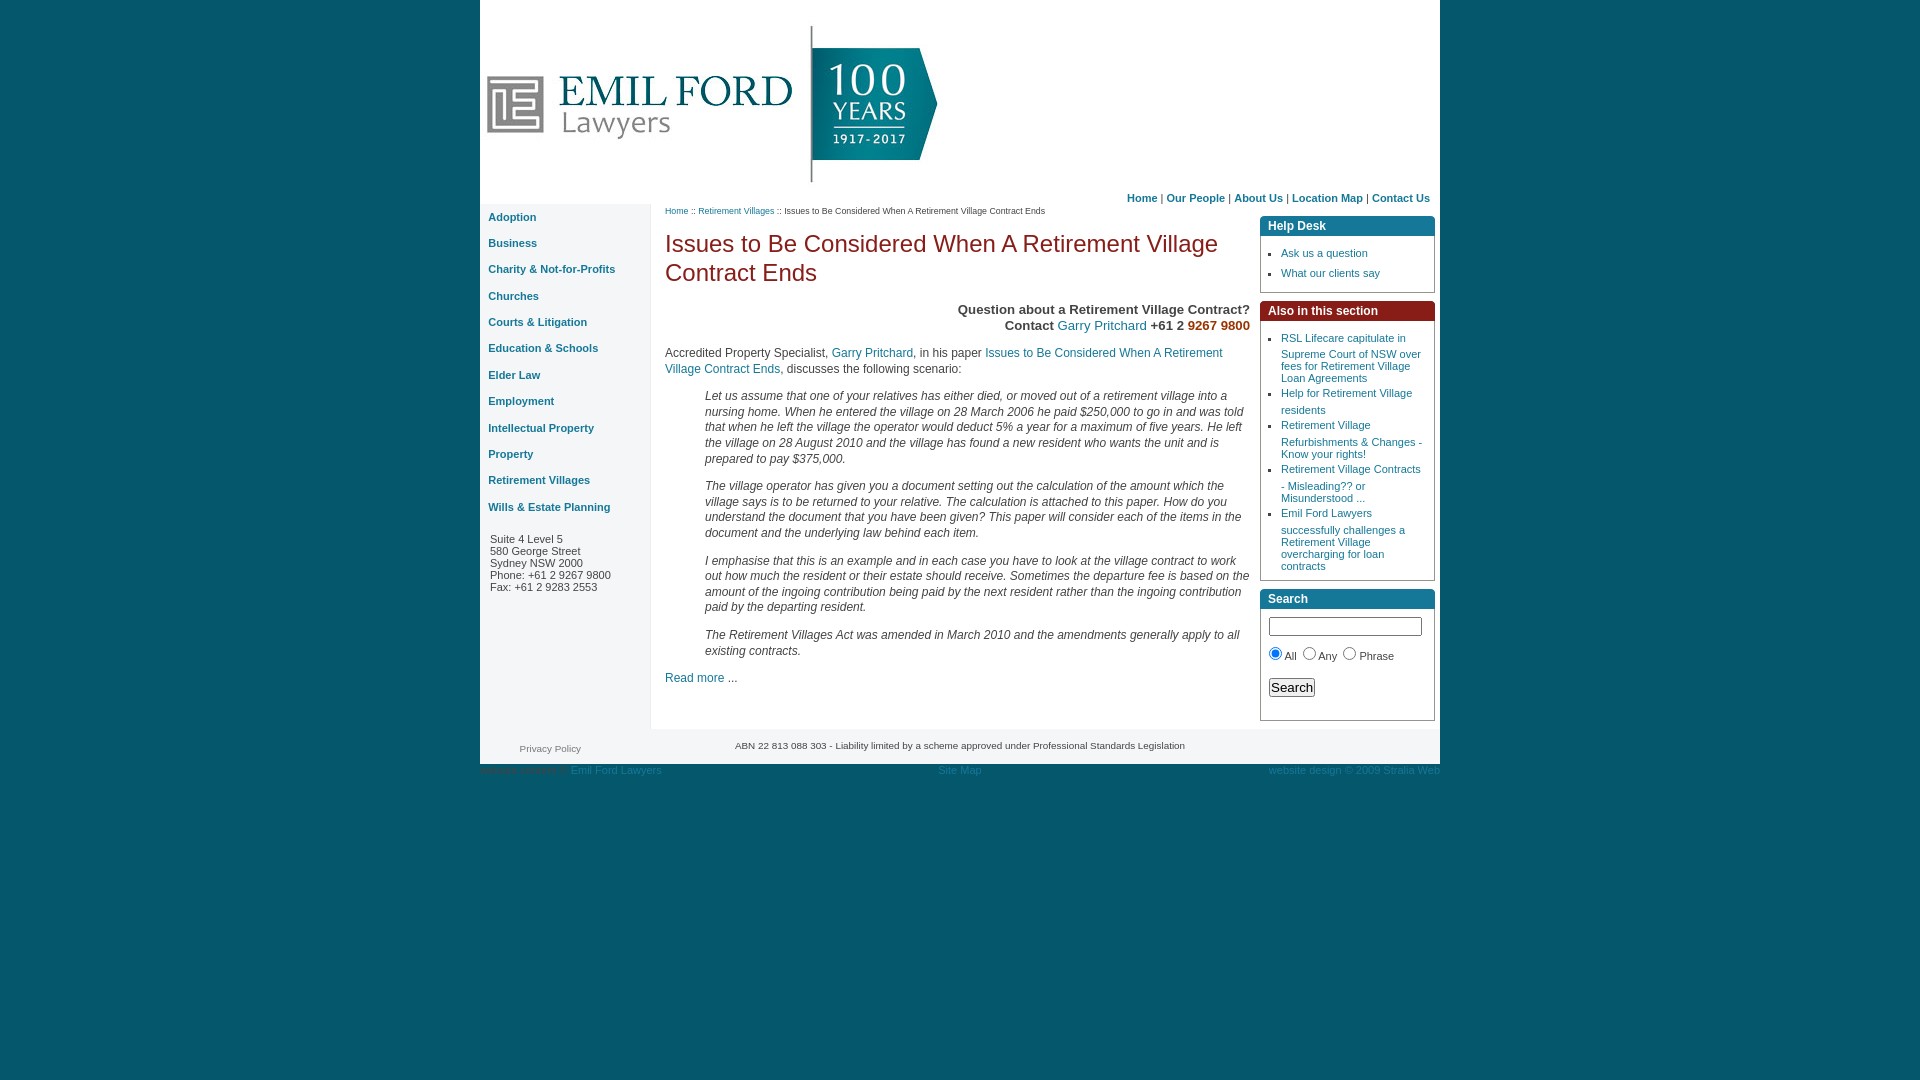  What do you see at coordinates (1328, 198) in the screenshot?
I see `Location Map` at bounding box center [1328, 198].